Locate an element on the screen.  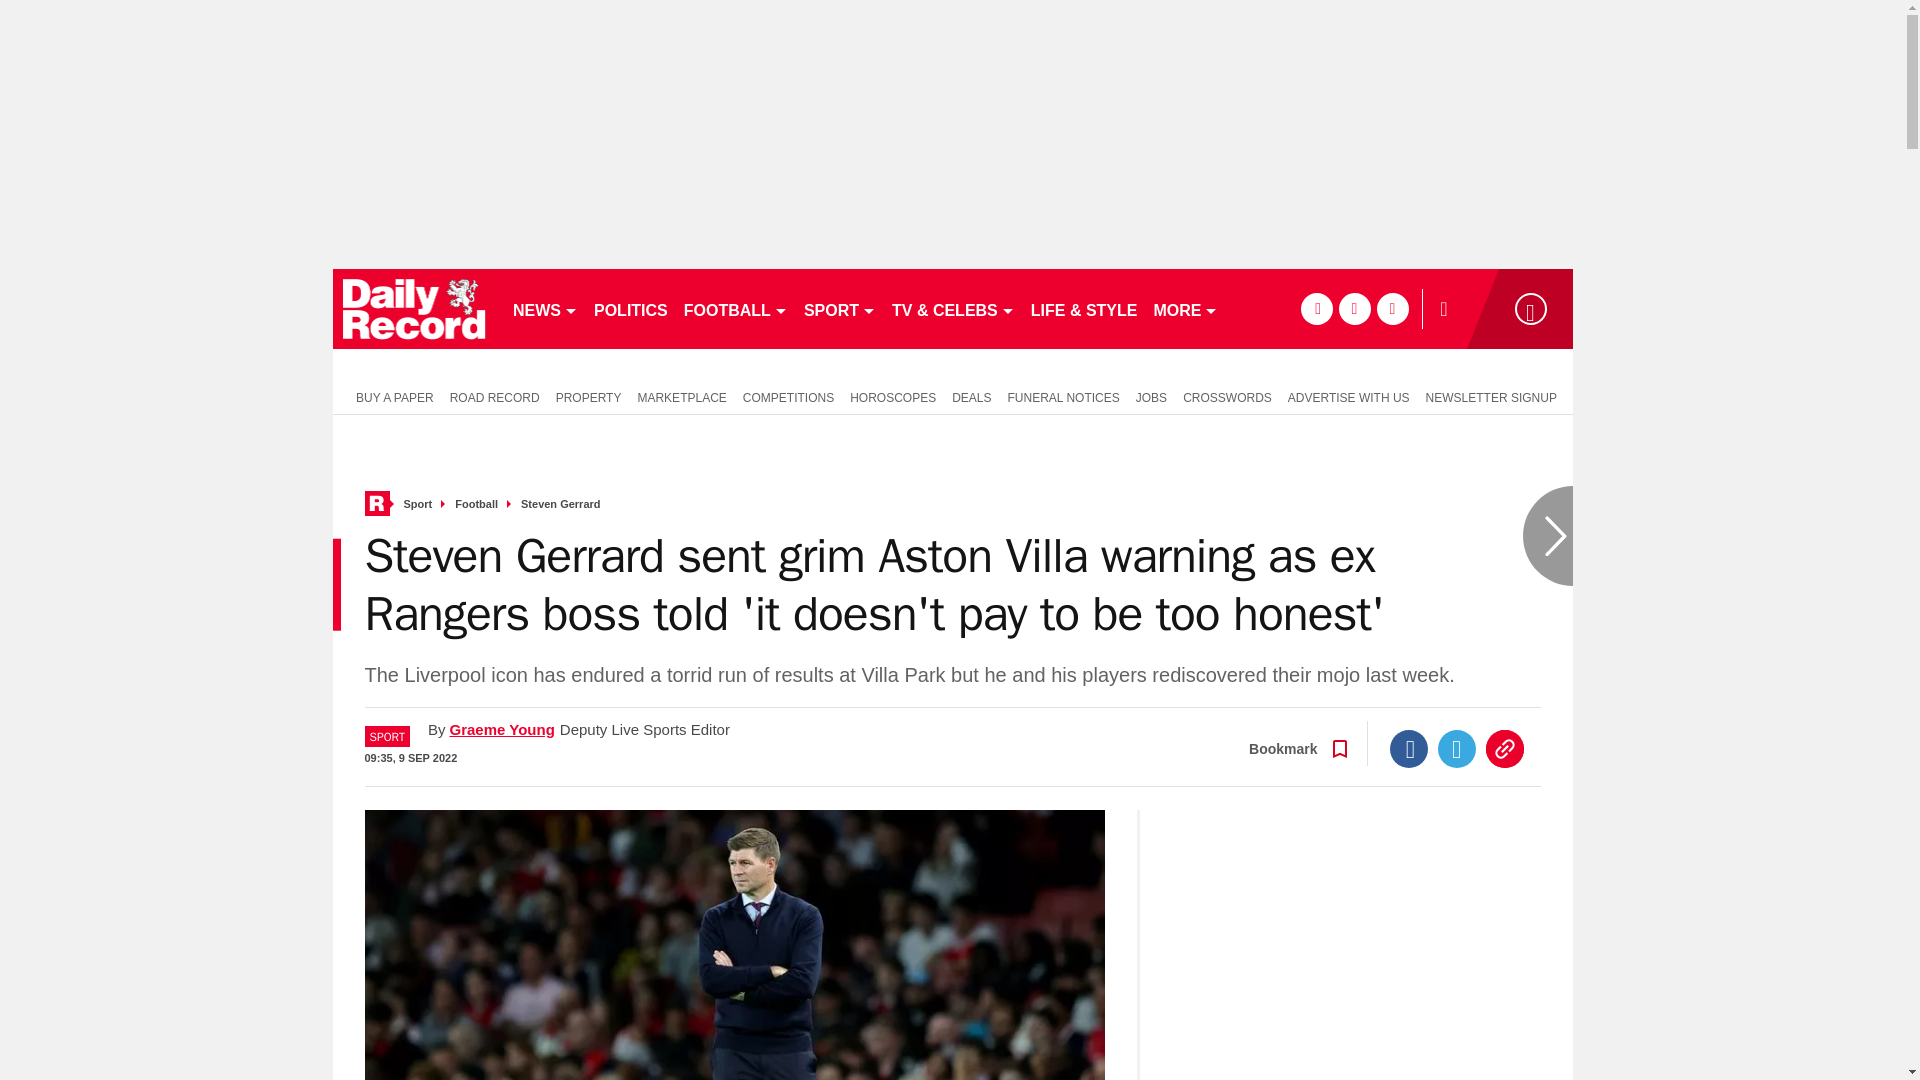
Facebook is located at coordinates (1409, 748).